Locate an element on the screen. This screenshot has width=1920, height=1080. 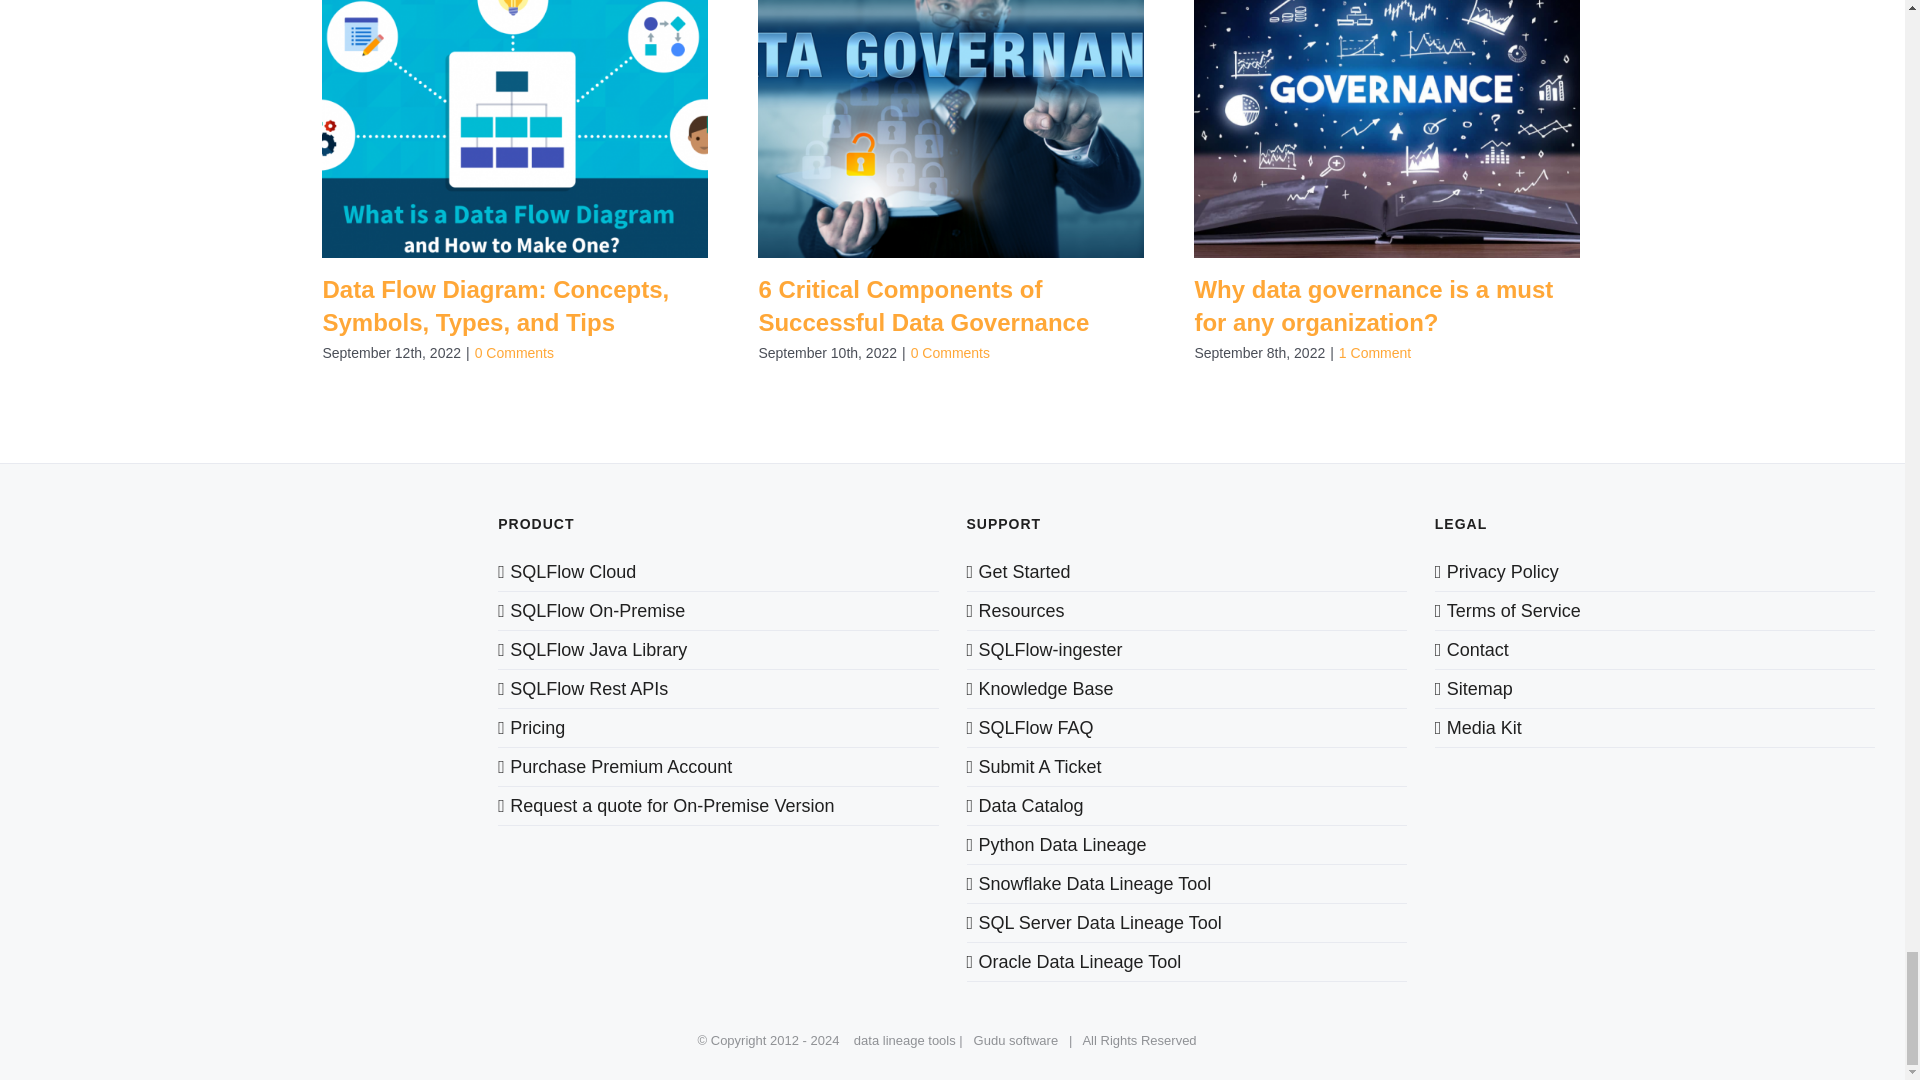
Data Flow Diagram: Concepts, Symbols, Types, and Tips is located at coordinates (495, 306).